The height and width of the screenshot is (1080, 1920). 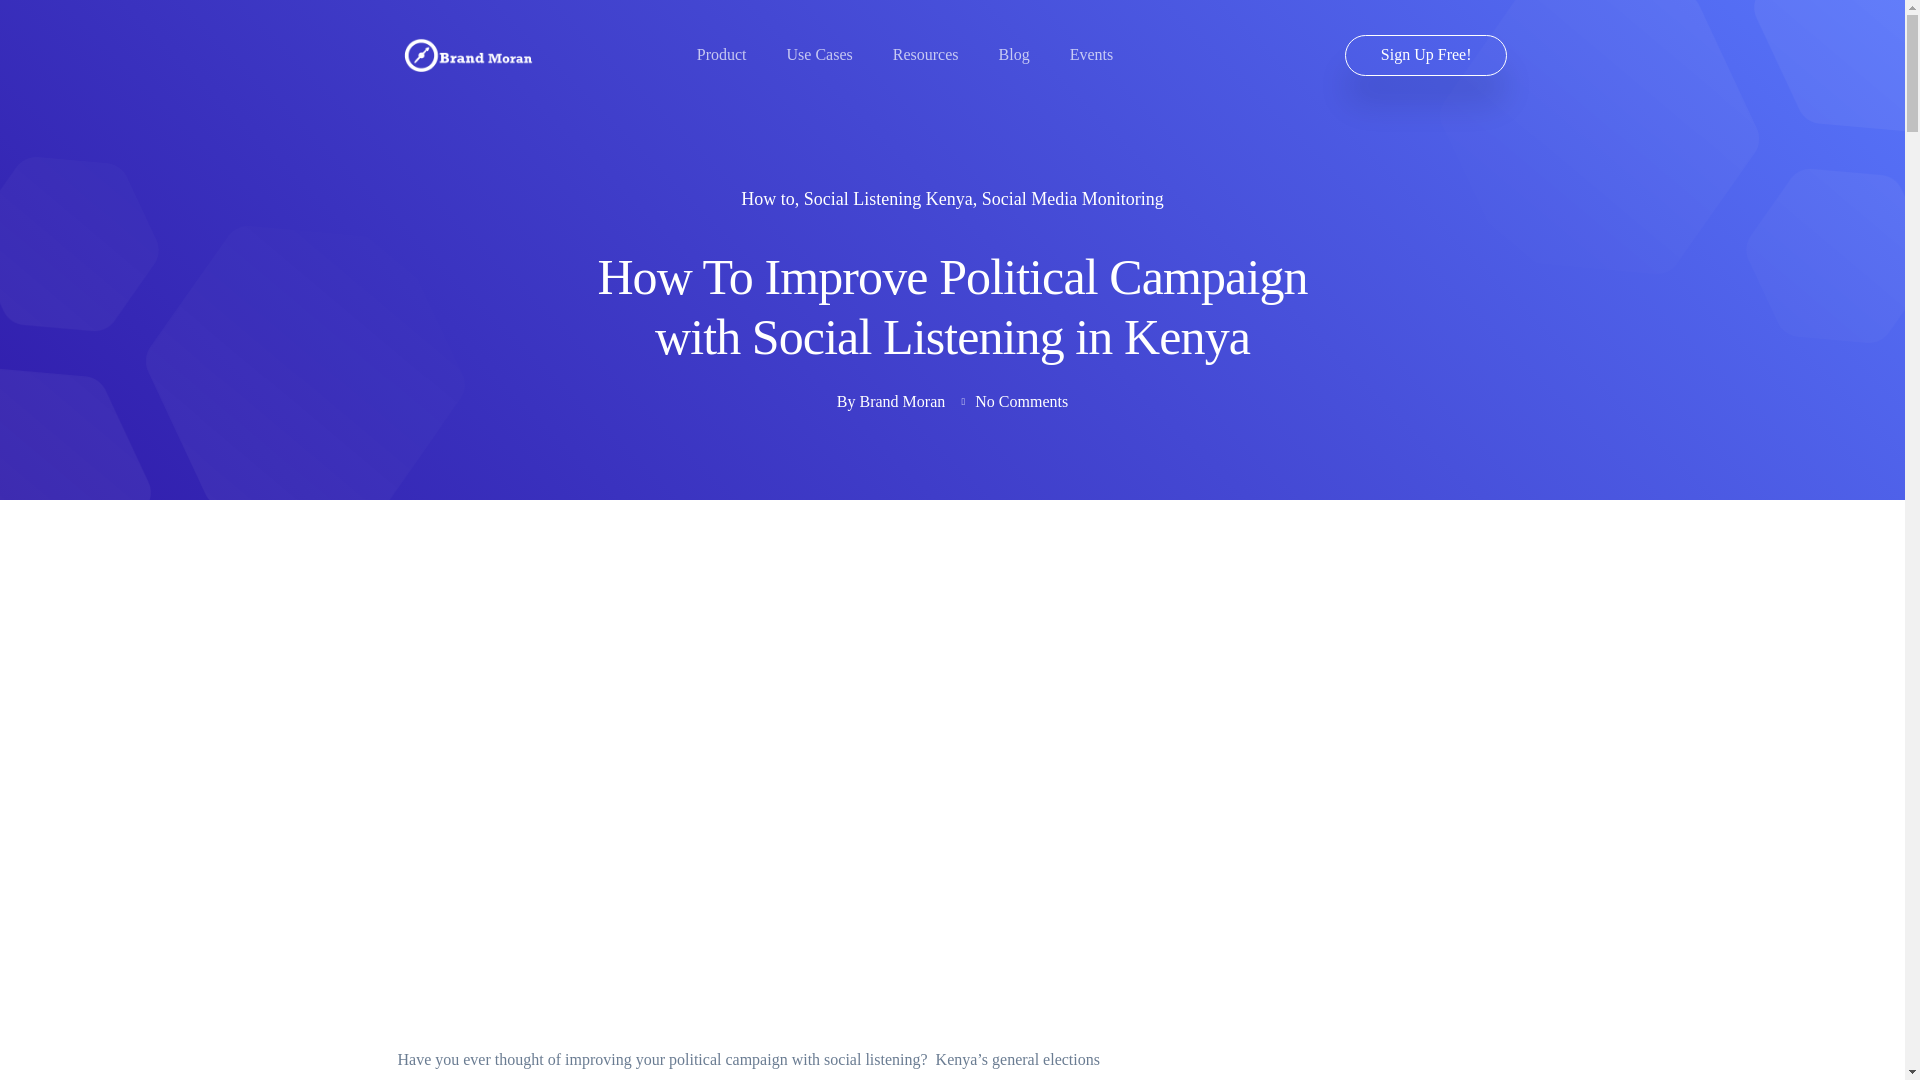 I want to click on Product, so click(x=721, y=54).